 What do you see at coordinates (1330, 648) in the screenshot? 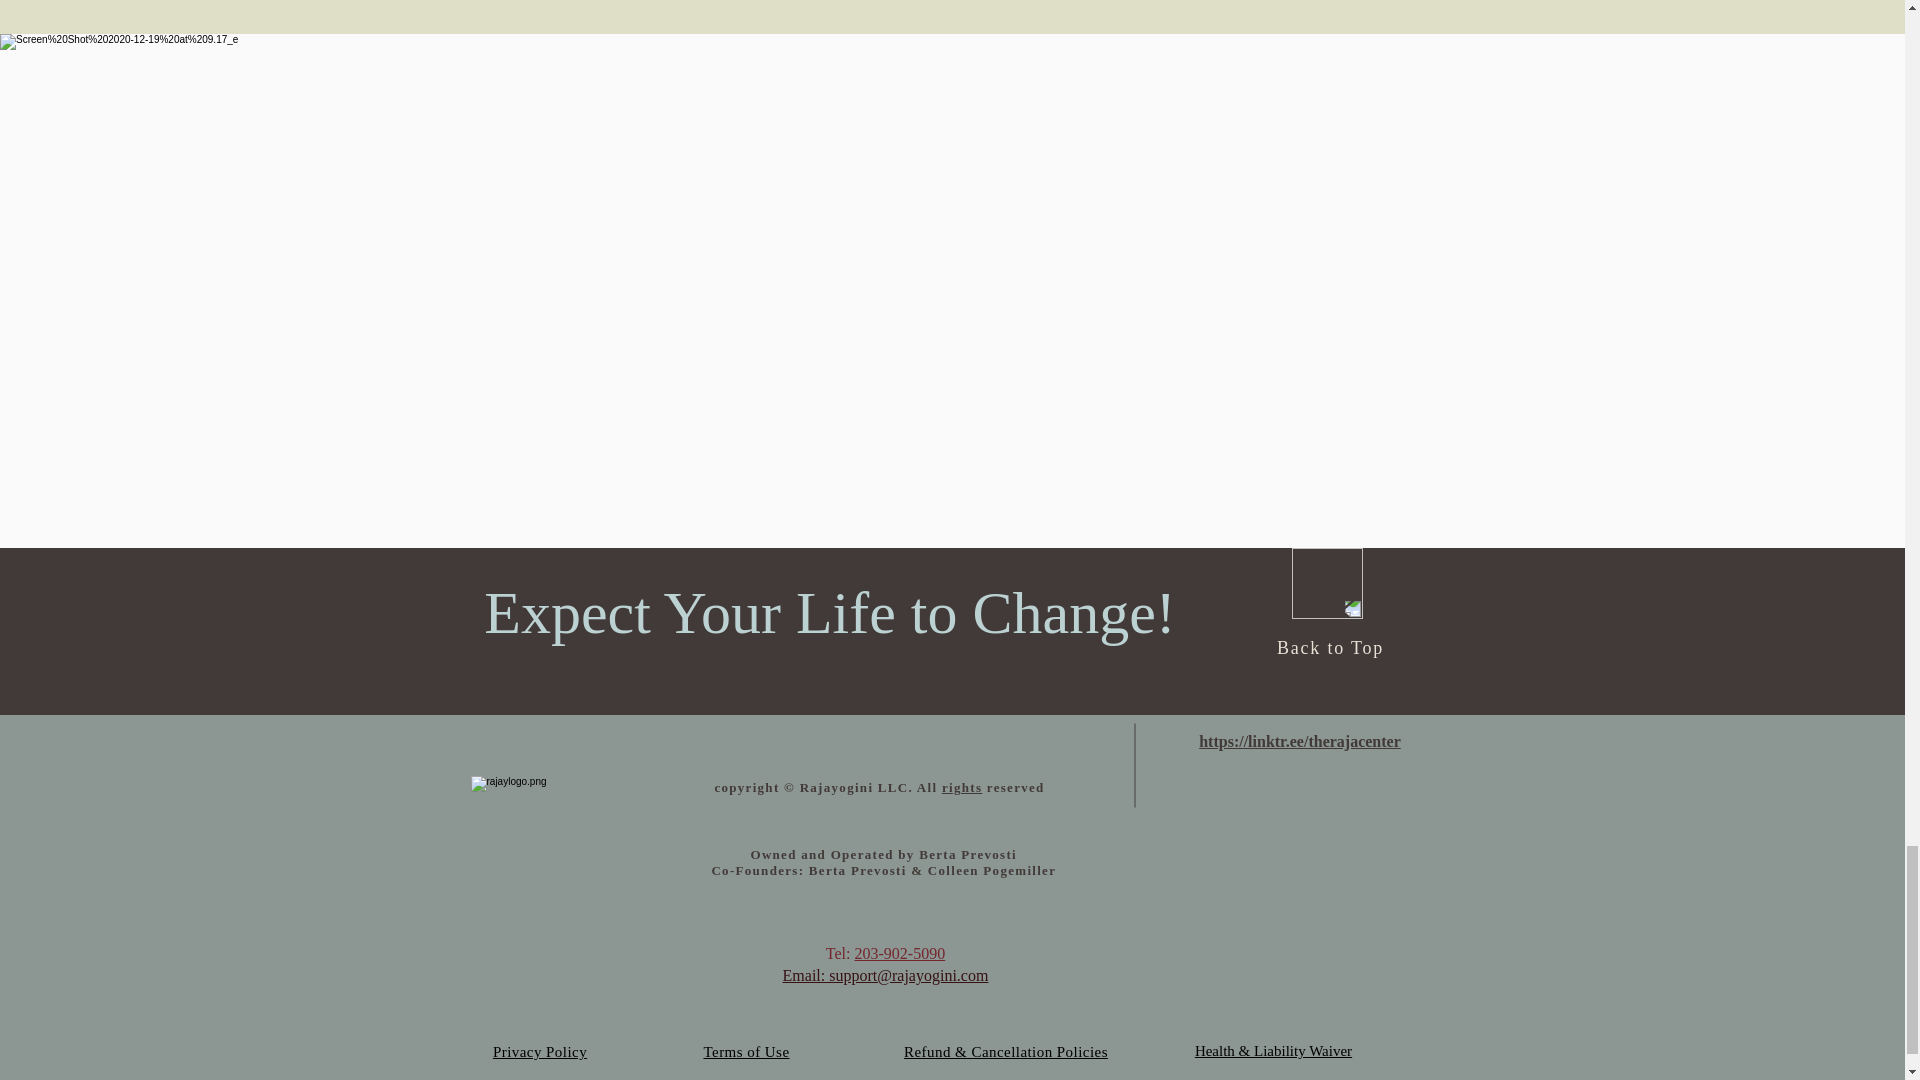
I see `Back to Top` at bounding box center [1330, 648].